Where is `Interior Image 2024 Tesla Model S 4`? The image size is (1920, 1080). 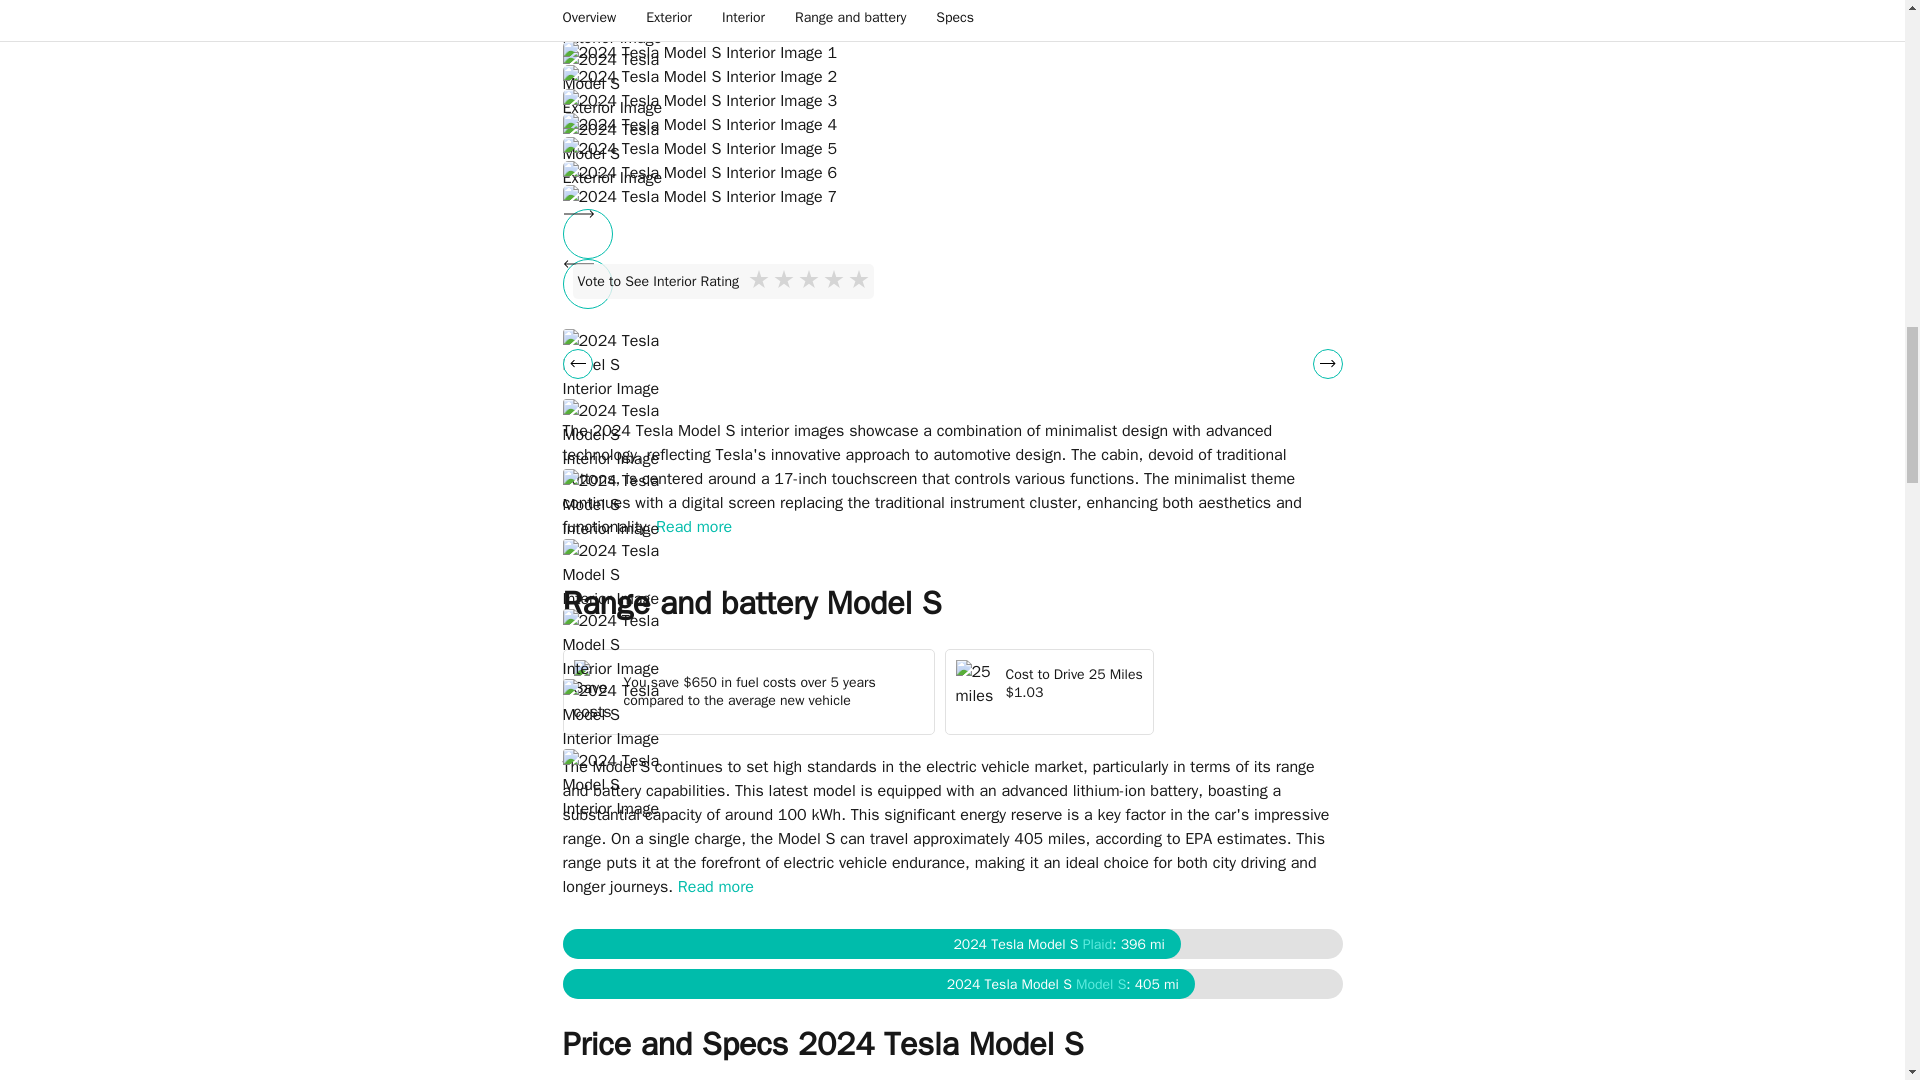 Interior Image 2024 Tesla Model S 4 is located at coordinates (952, 125).